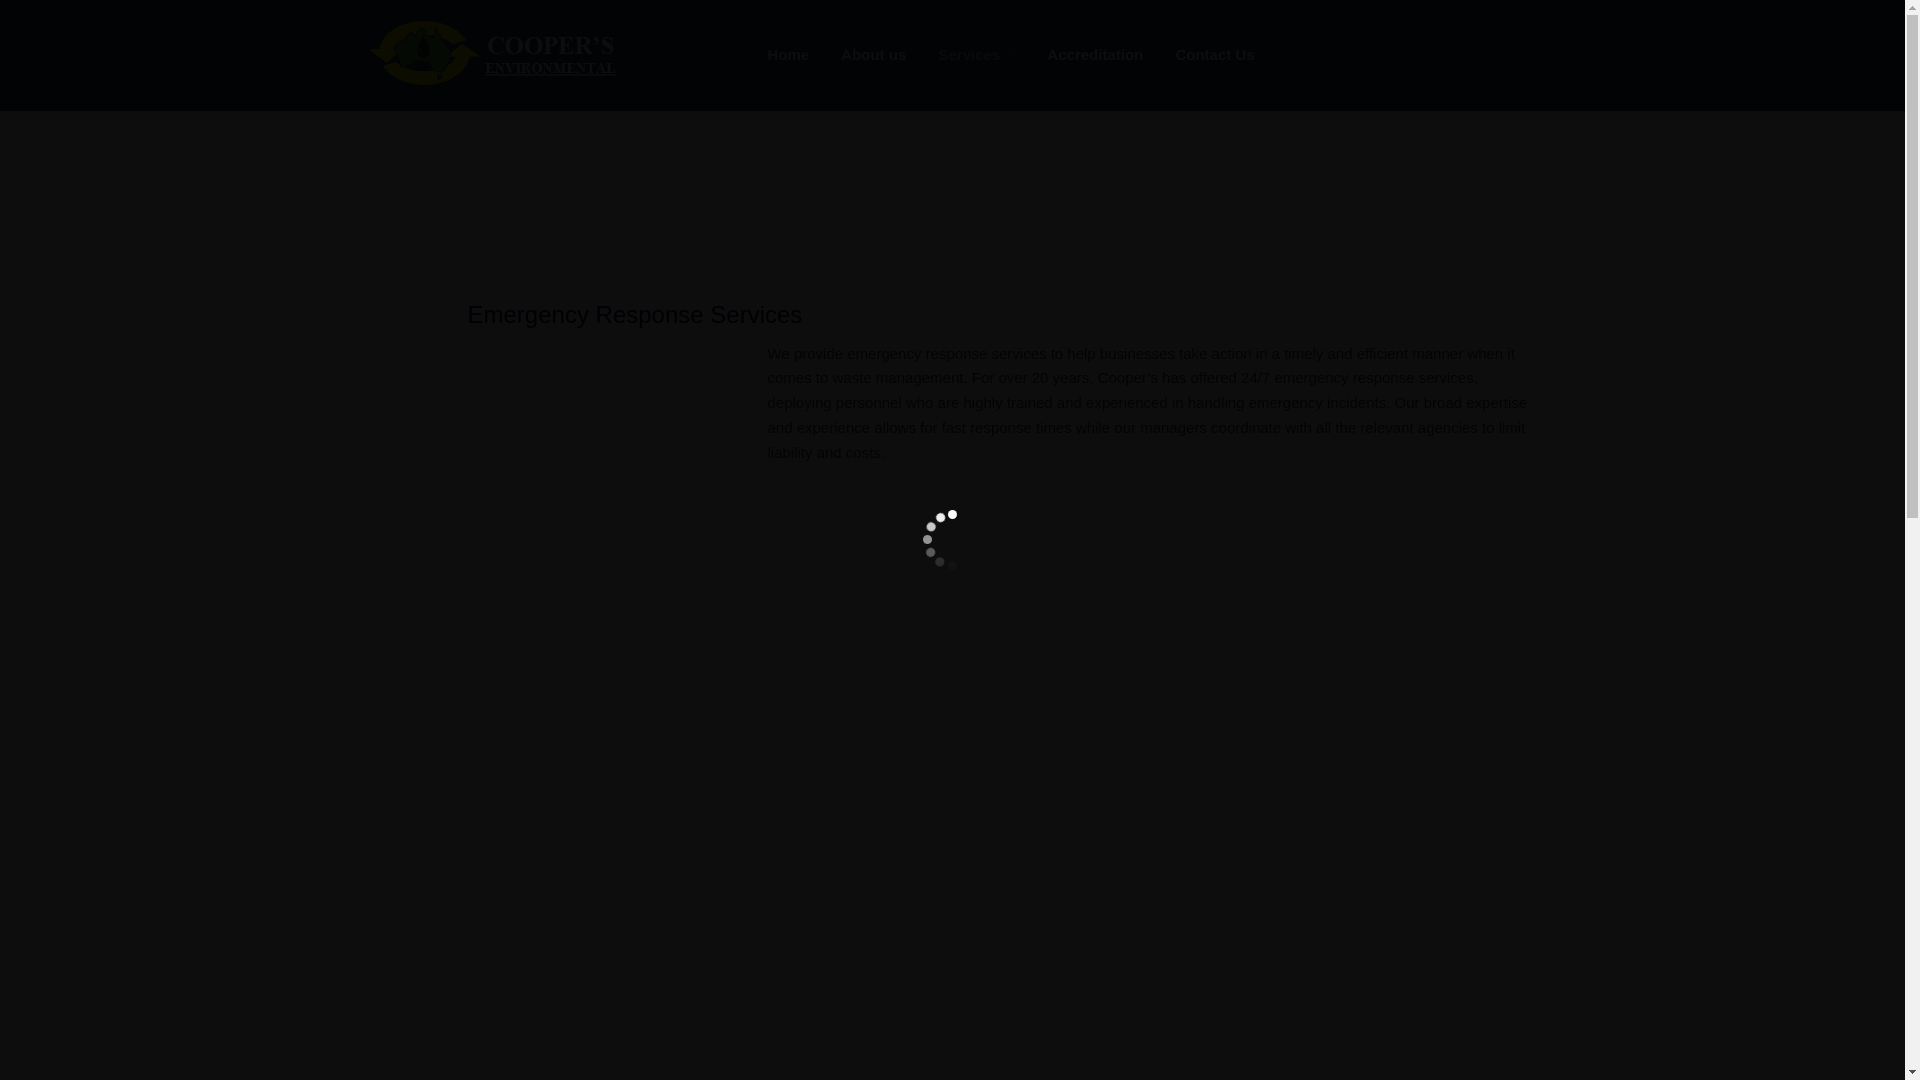  Describe the element at coordinates (976, 56) in the screenshot. I see `Services` at that location.